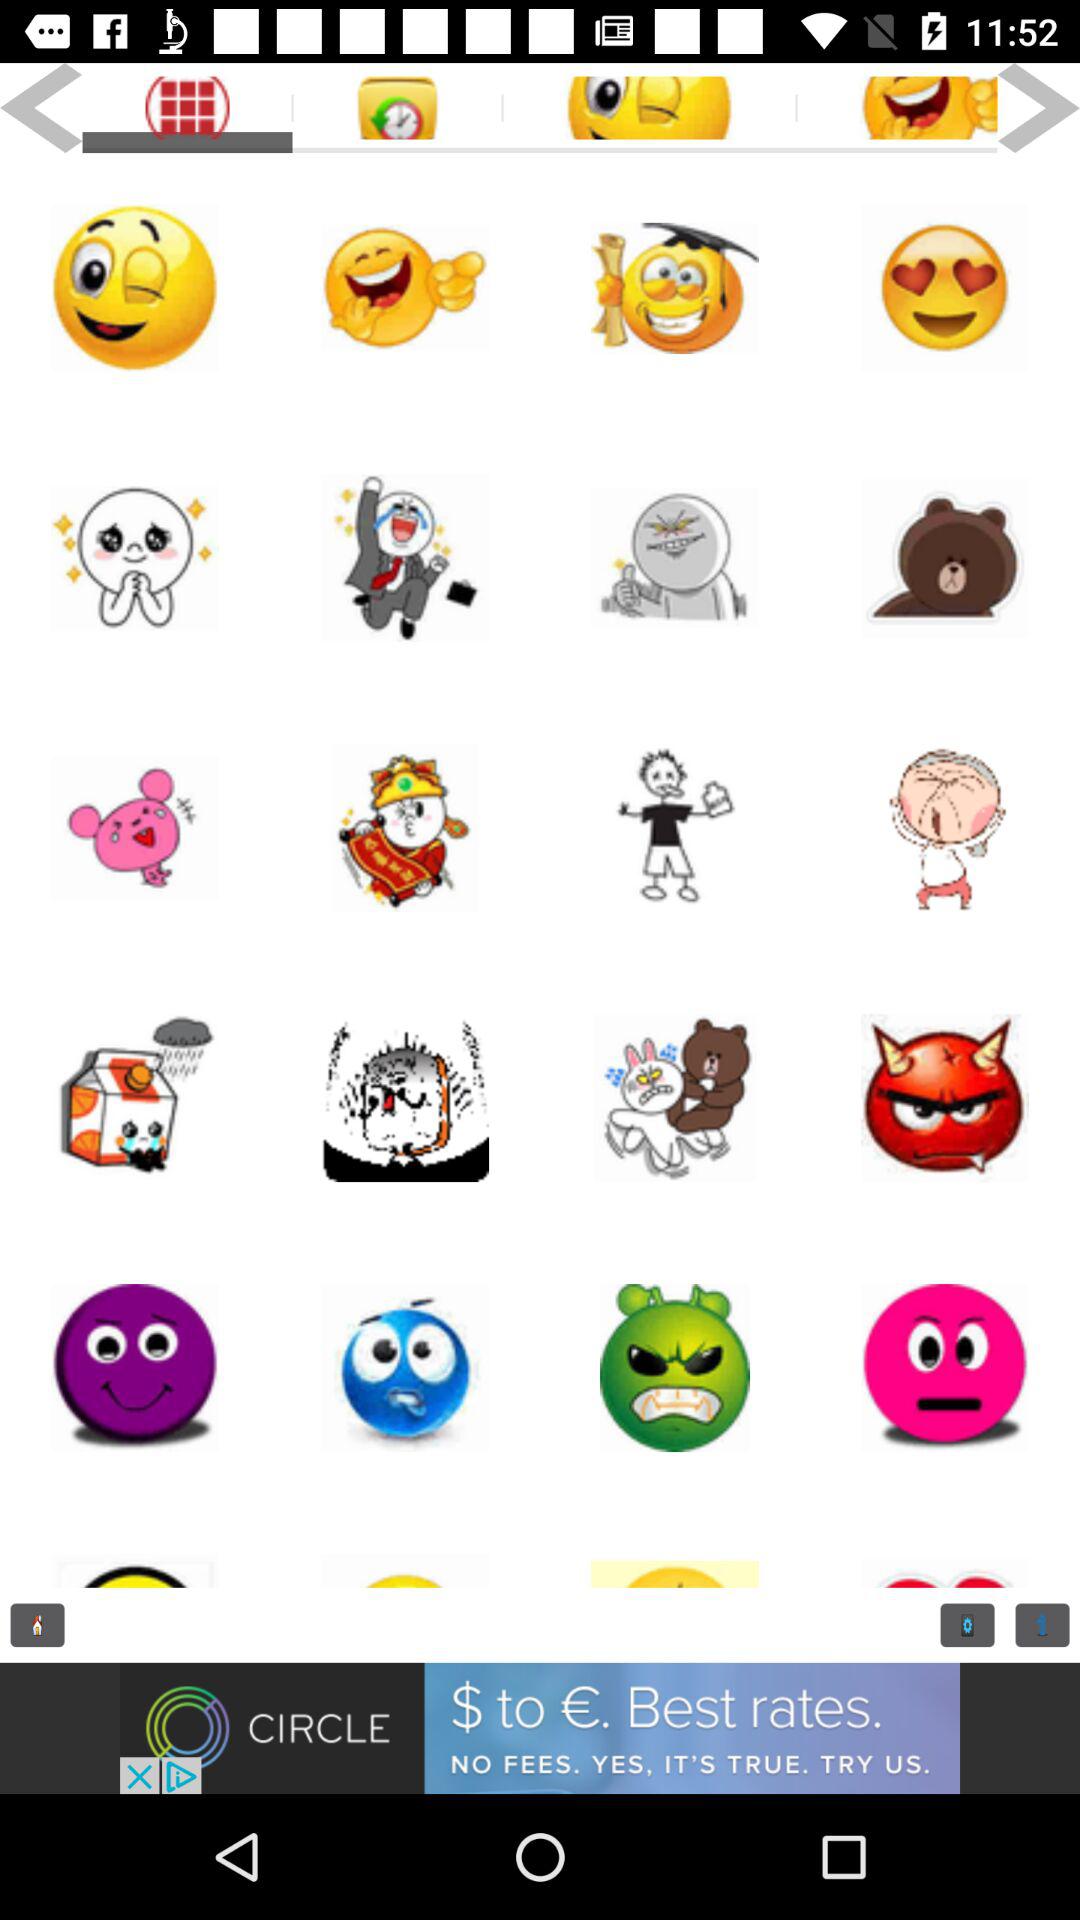 This screenshot has width=1080, height=1920. I want to click on colour pitcure page, so click(135, 828).